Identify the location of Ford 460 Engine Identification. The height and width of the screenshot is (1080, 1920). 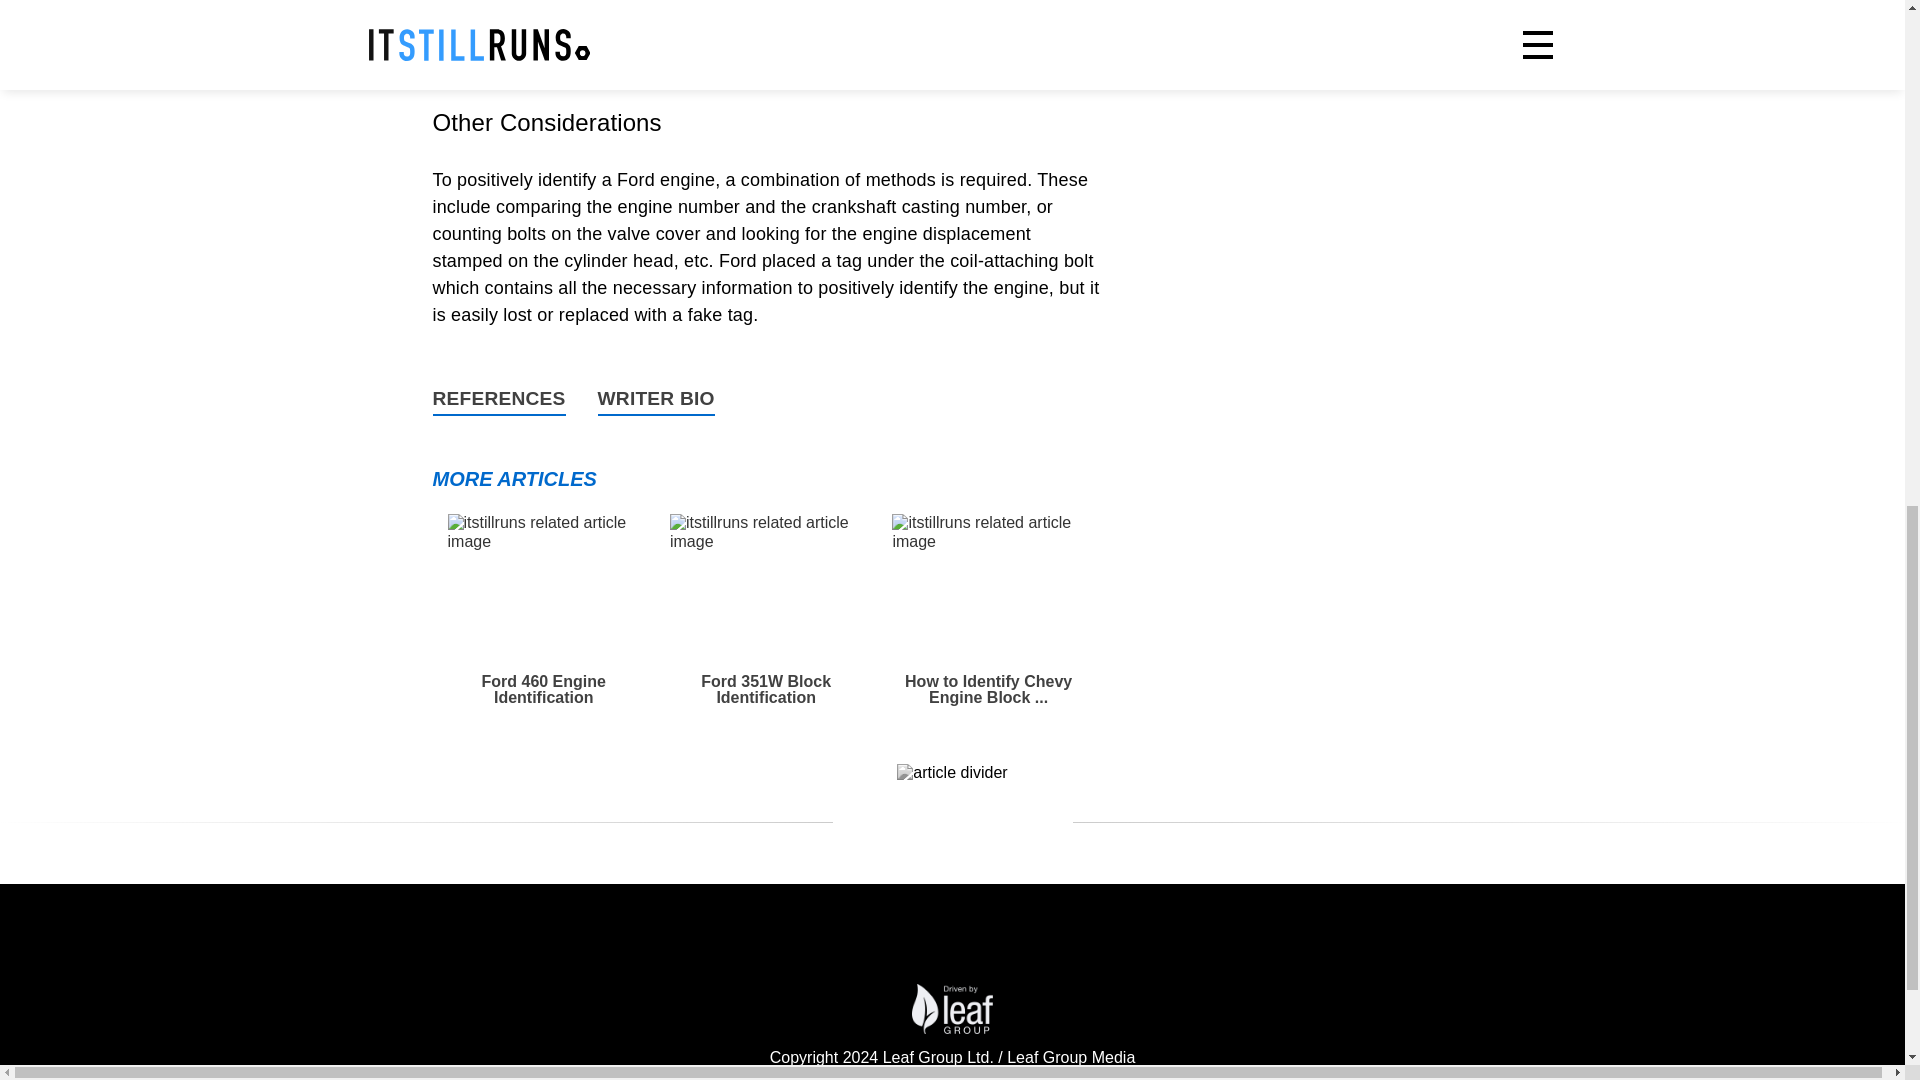
(543, 610).